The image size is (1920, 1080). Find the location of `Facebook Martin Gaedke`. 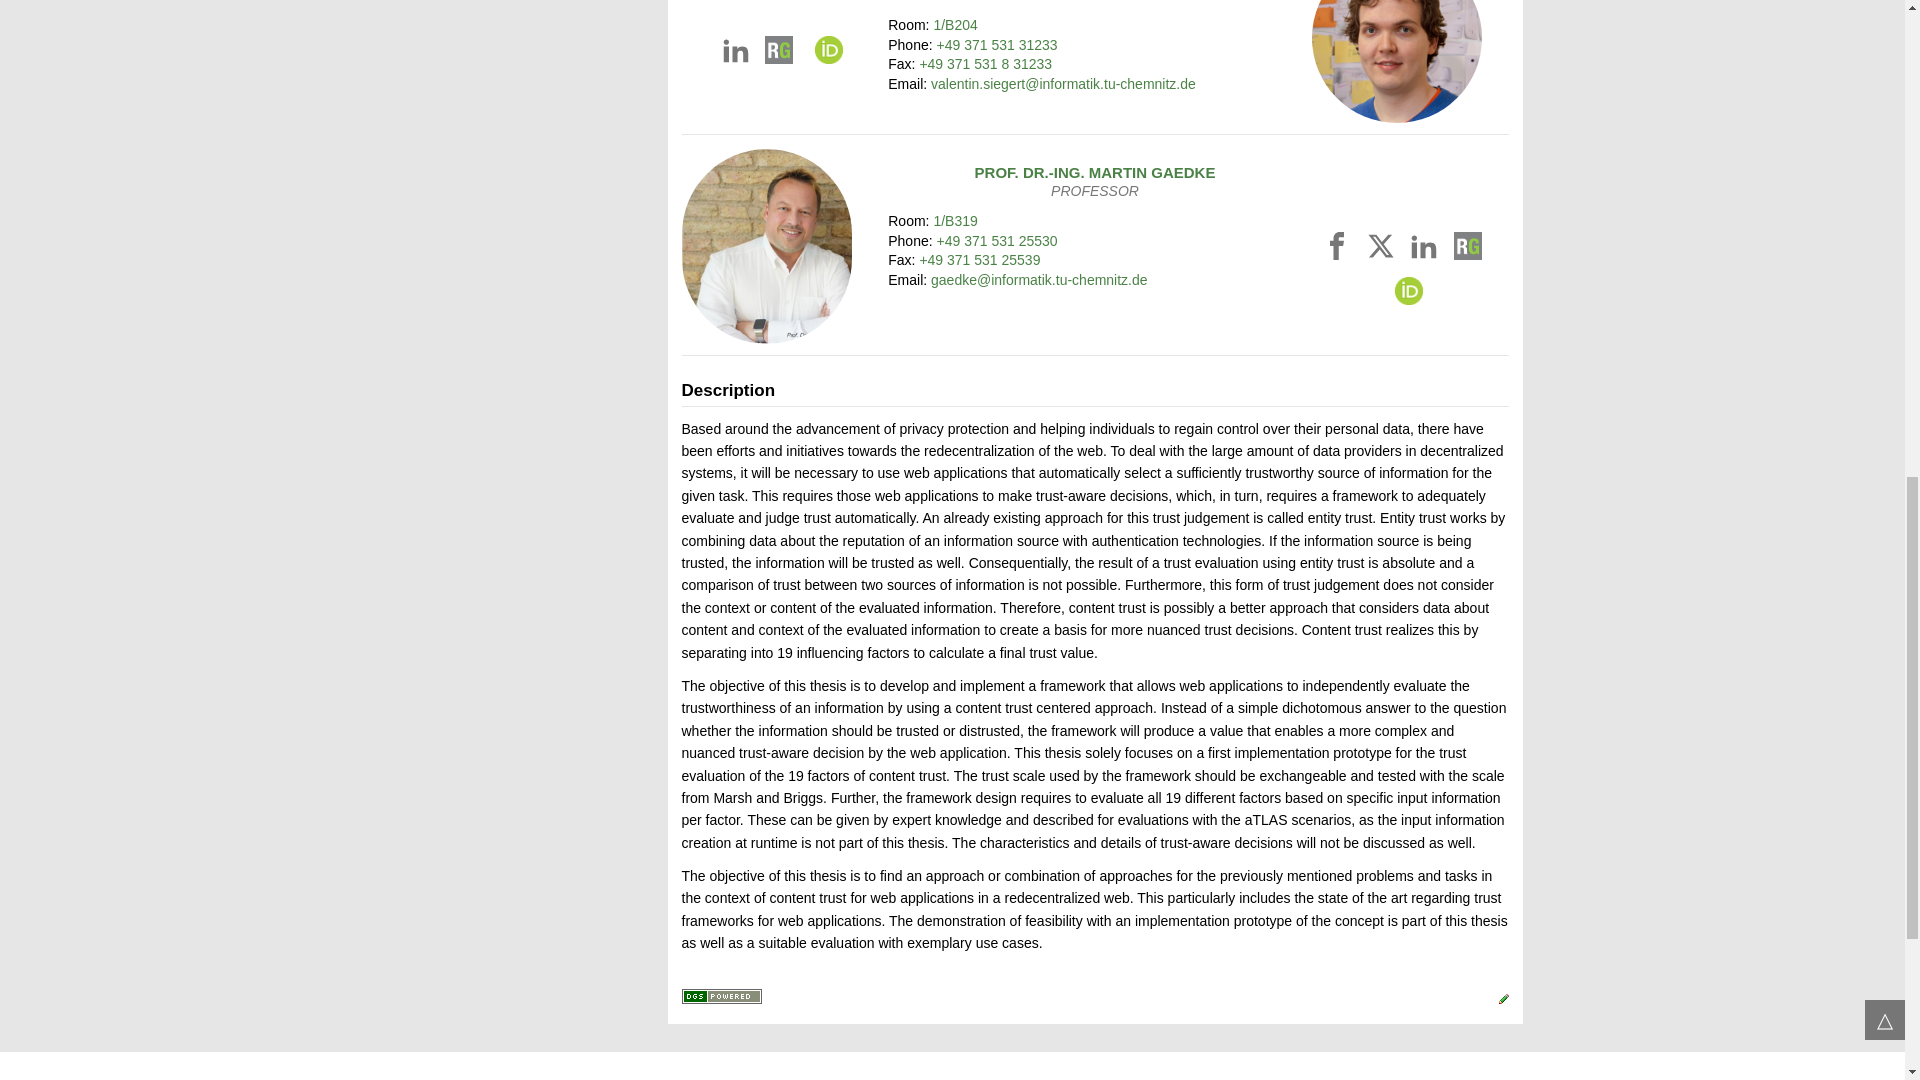

Facebook Martin Gaedke is located at coordinates (1340, 250).